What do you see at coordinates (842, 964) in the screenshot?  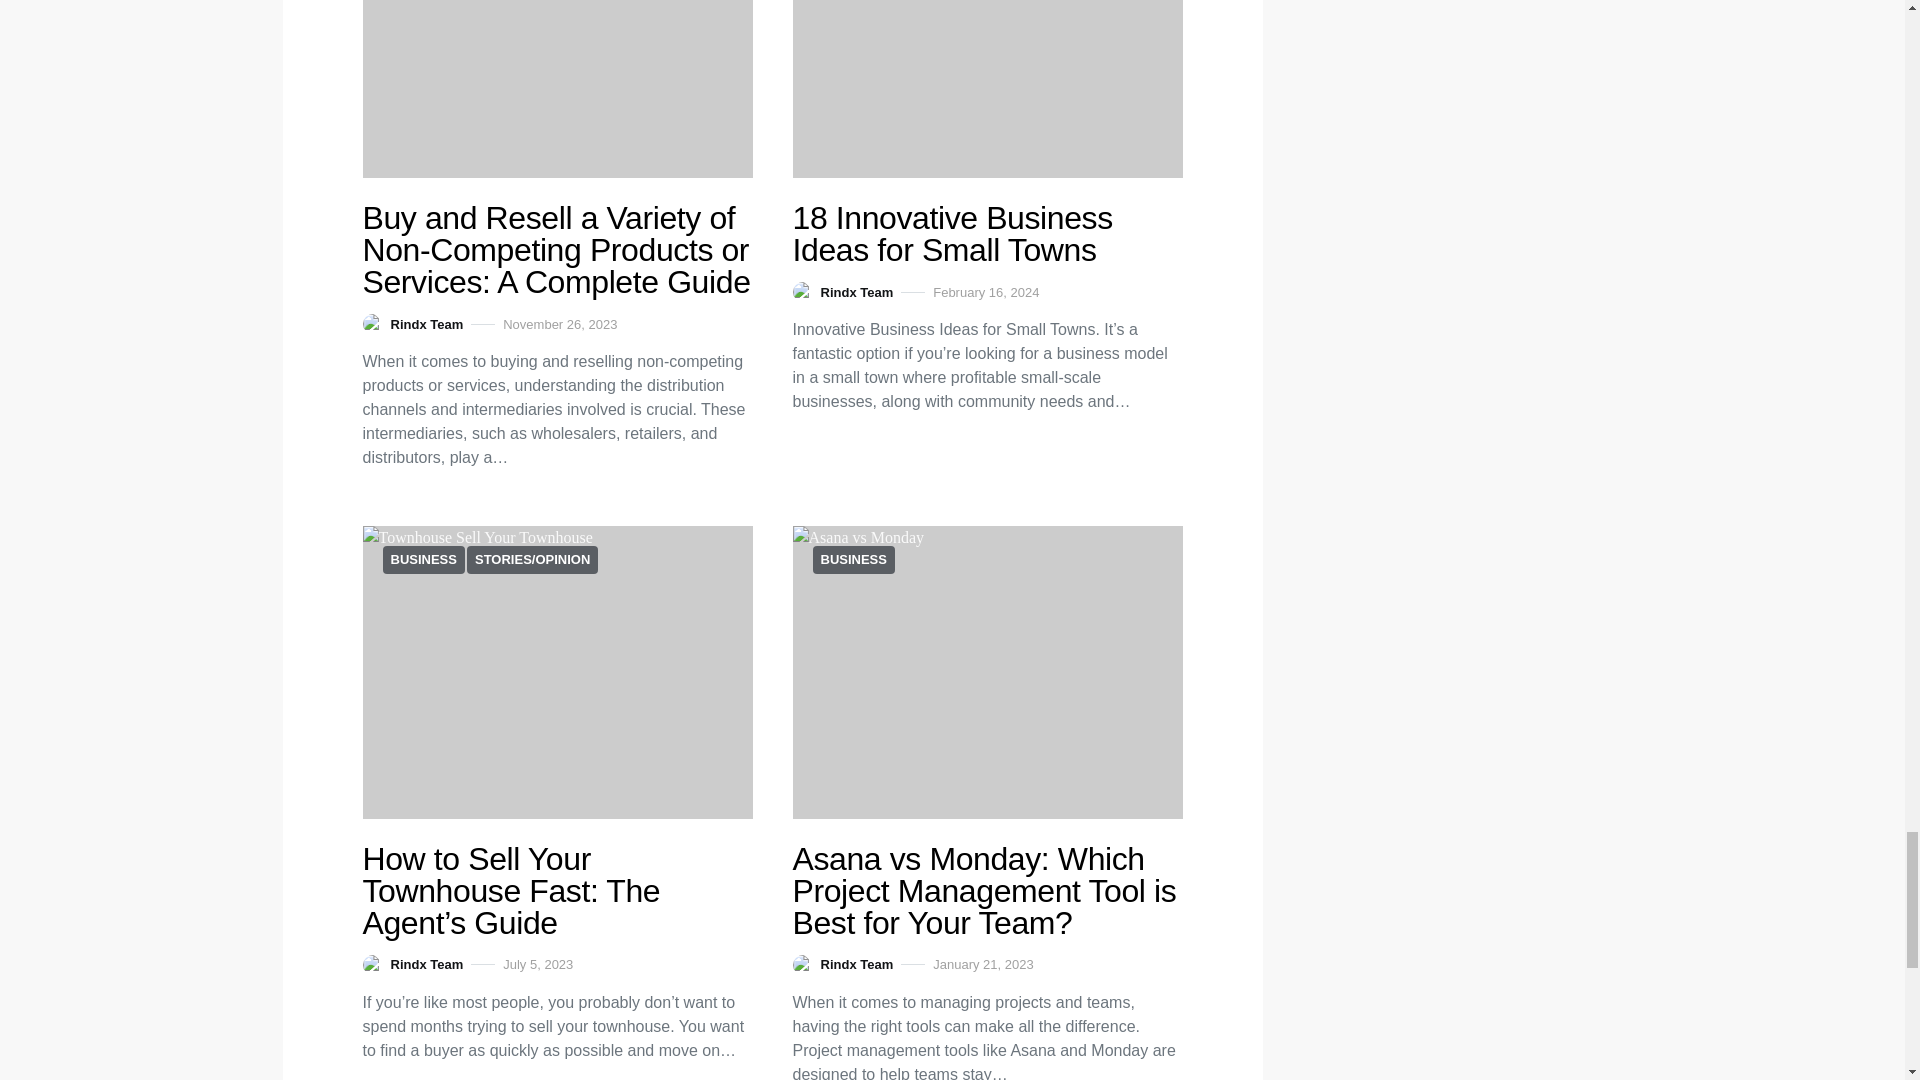 I see `View all posts by Rindx Team` at bounding box center [842, 964].